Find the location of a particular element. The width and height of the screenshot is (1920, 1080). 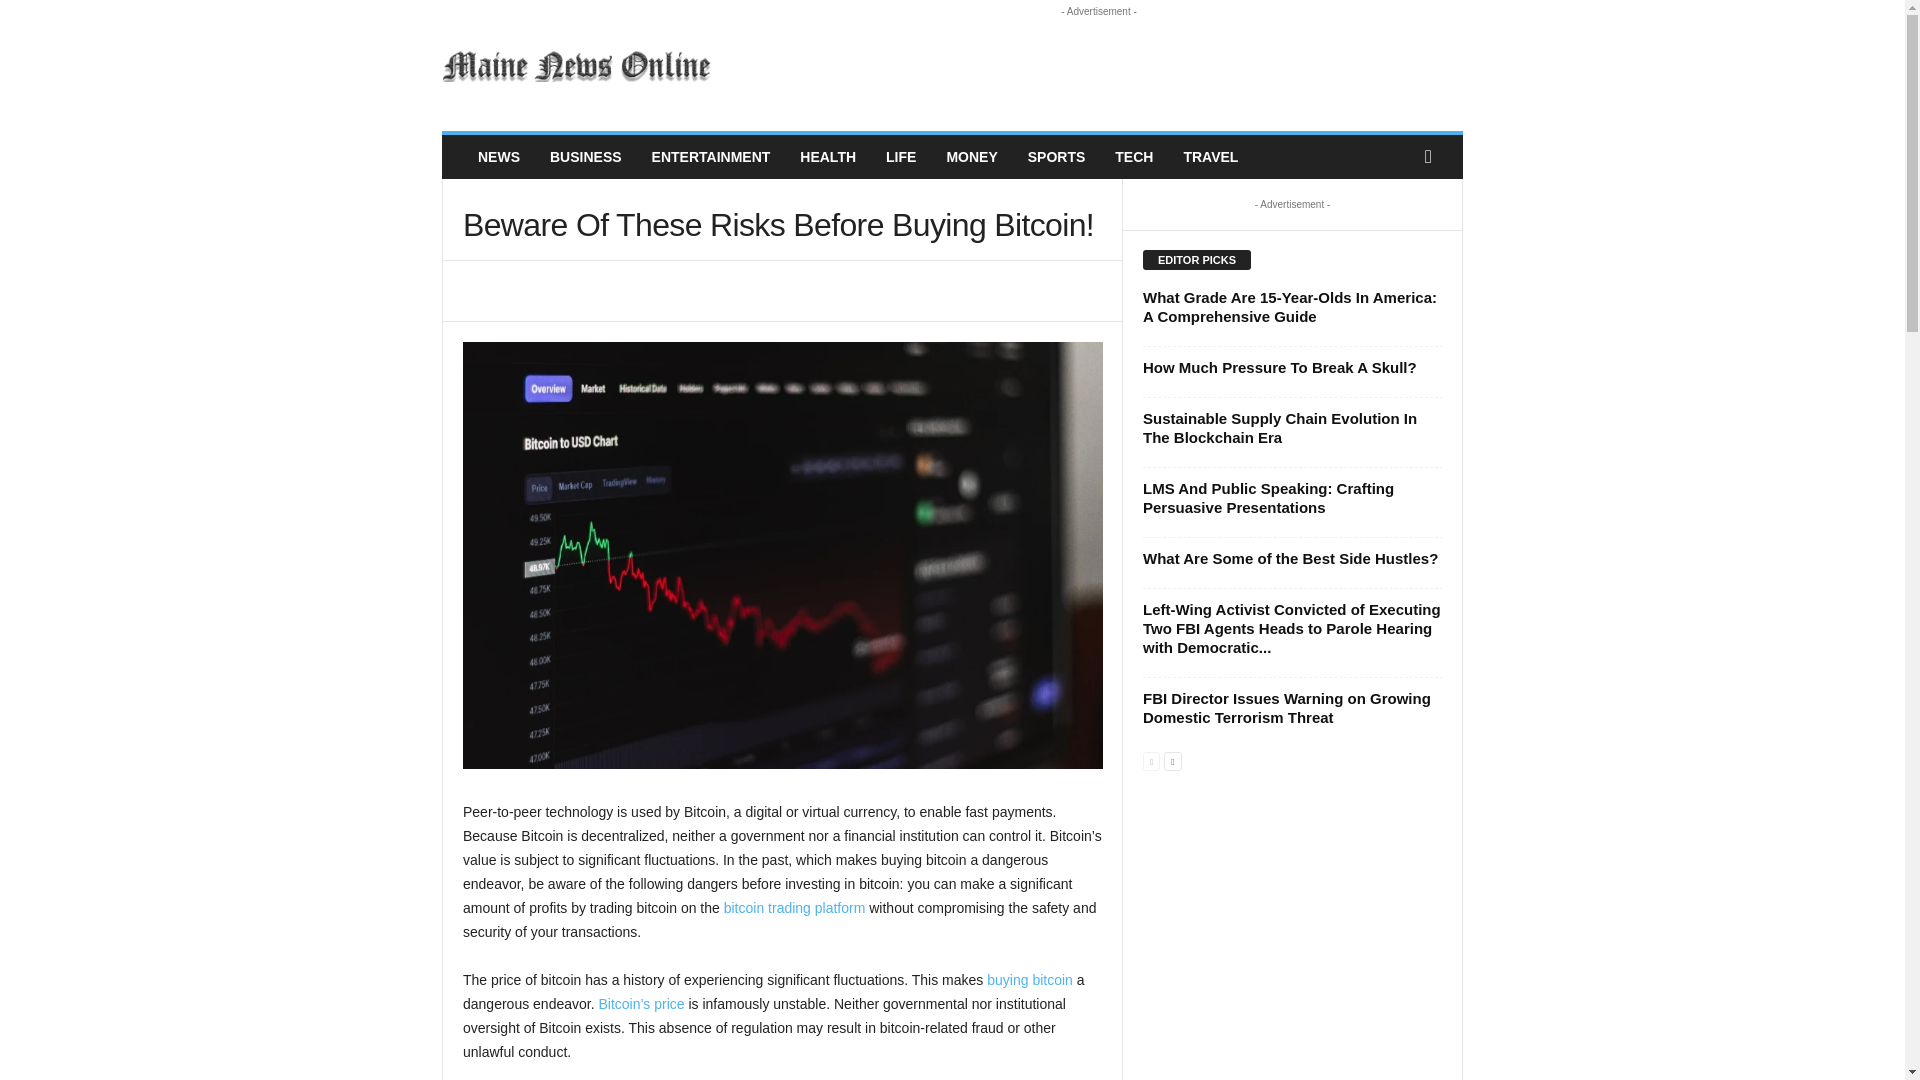

Maine News Online is located at coordinates (578, 66).